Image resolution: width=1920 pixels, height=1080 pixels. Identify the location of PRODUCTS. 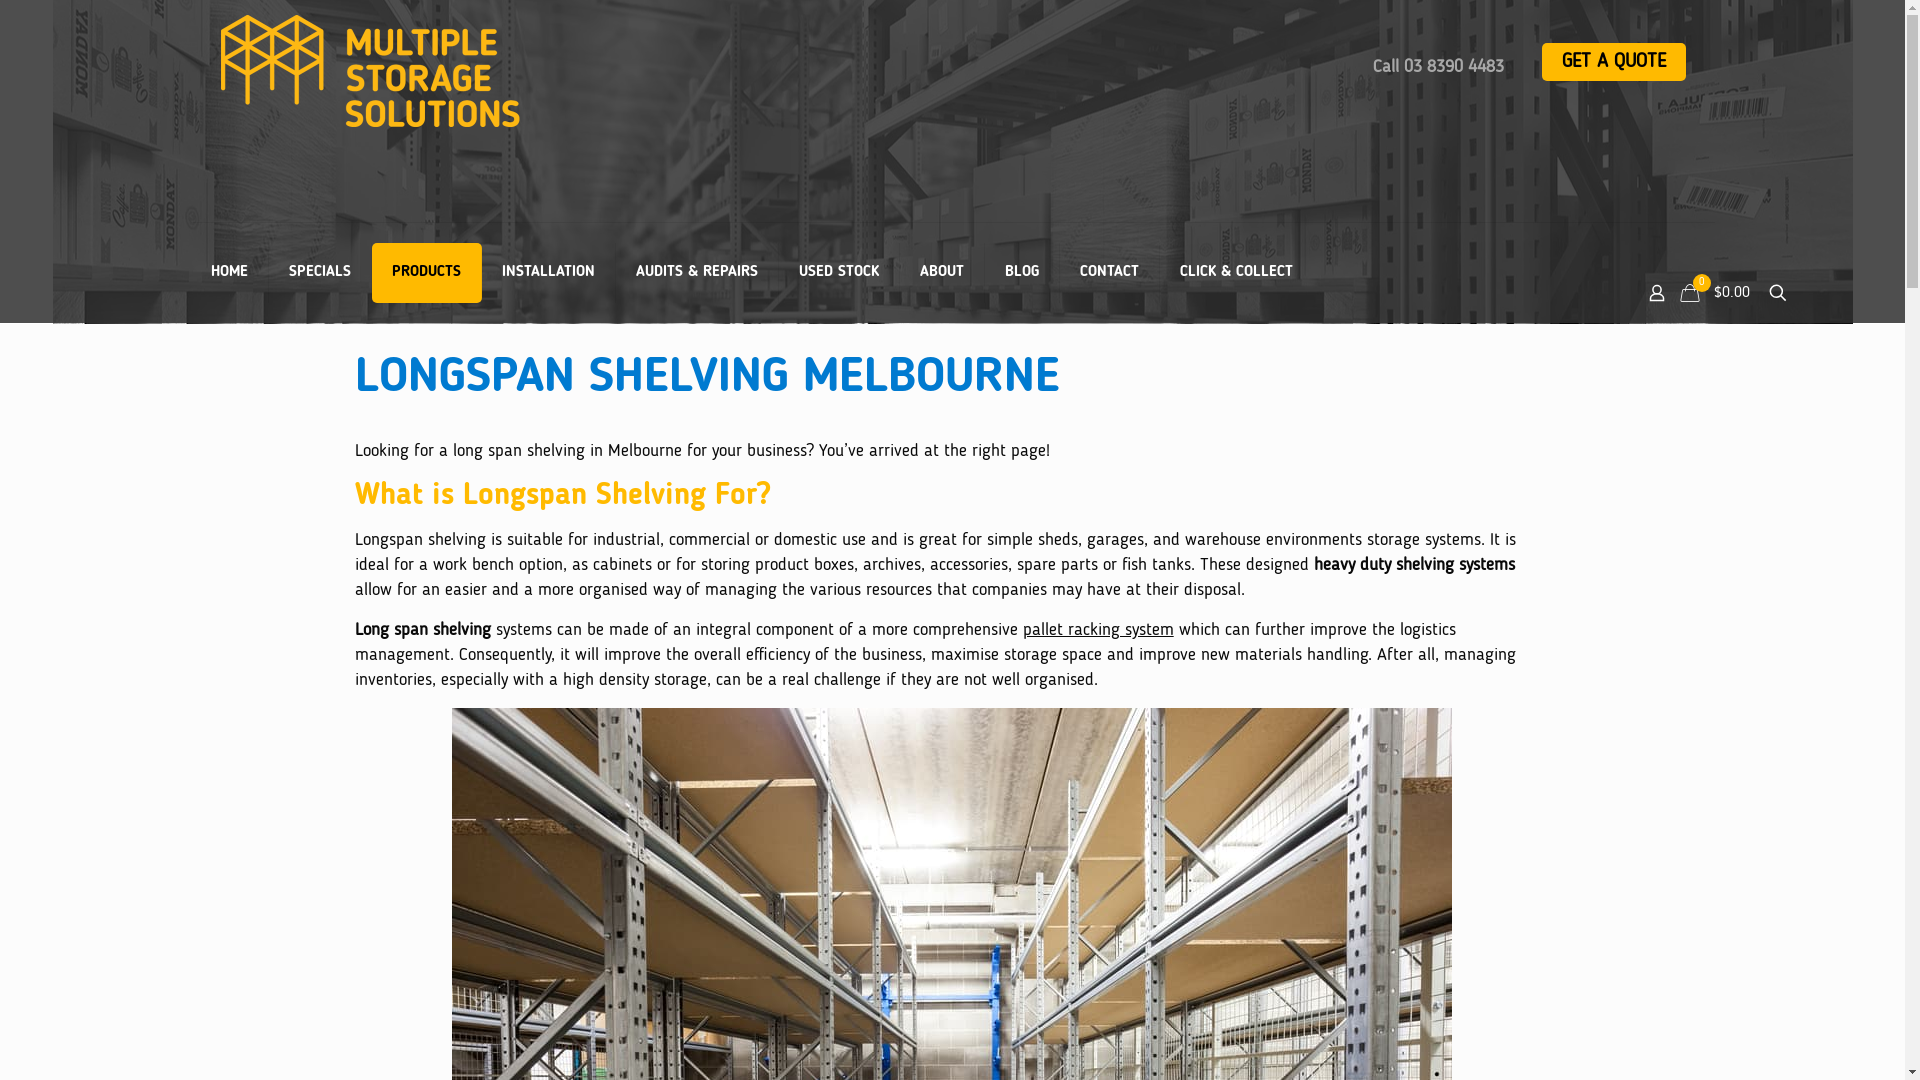
(427, 273).